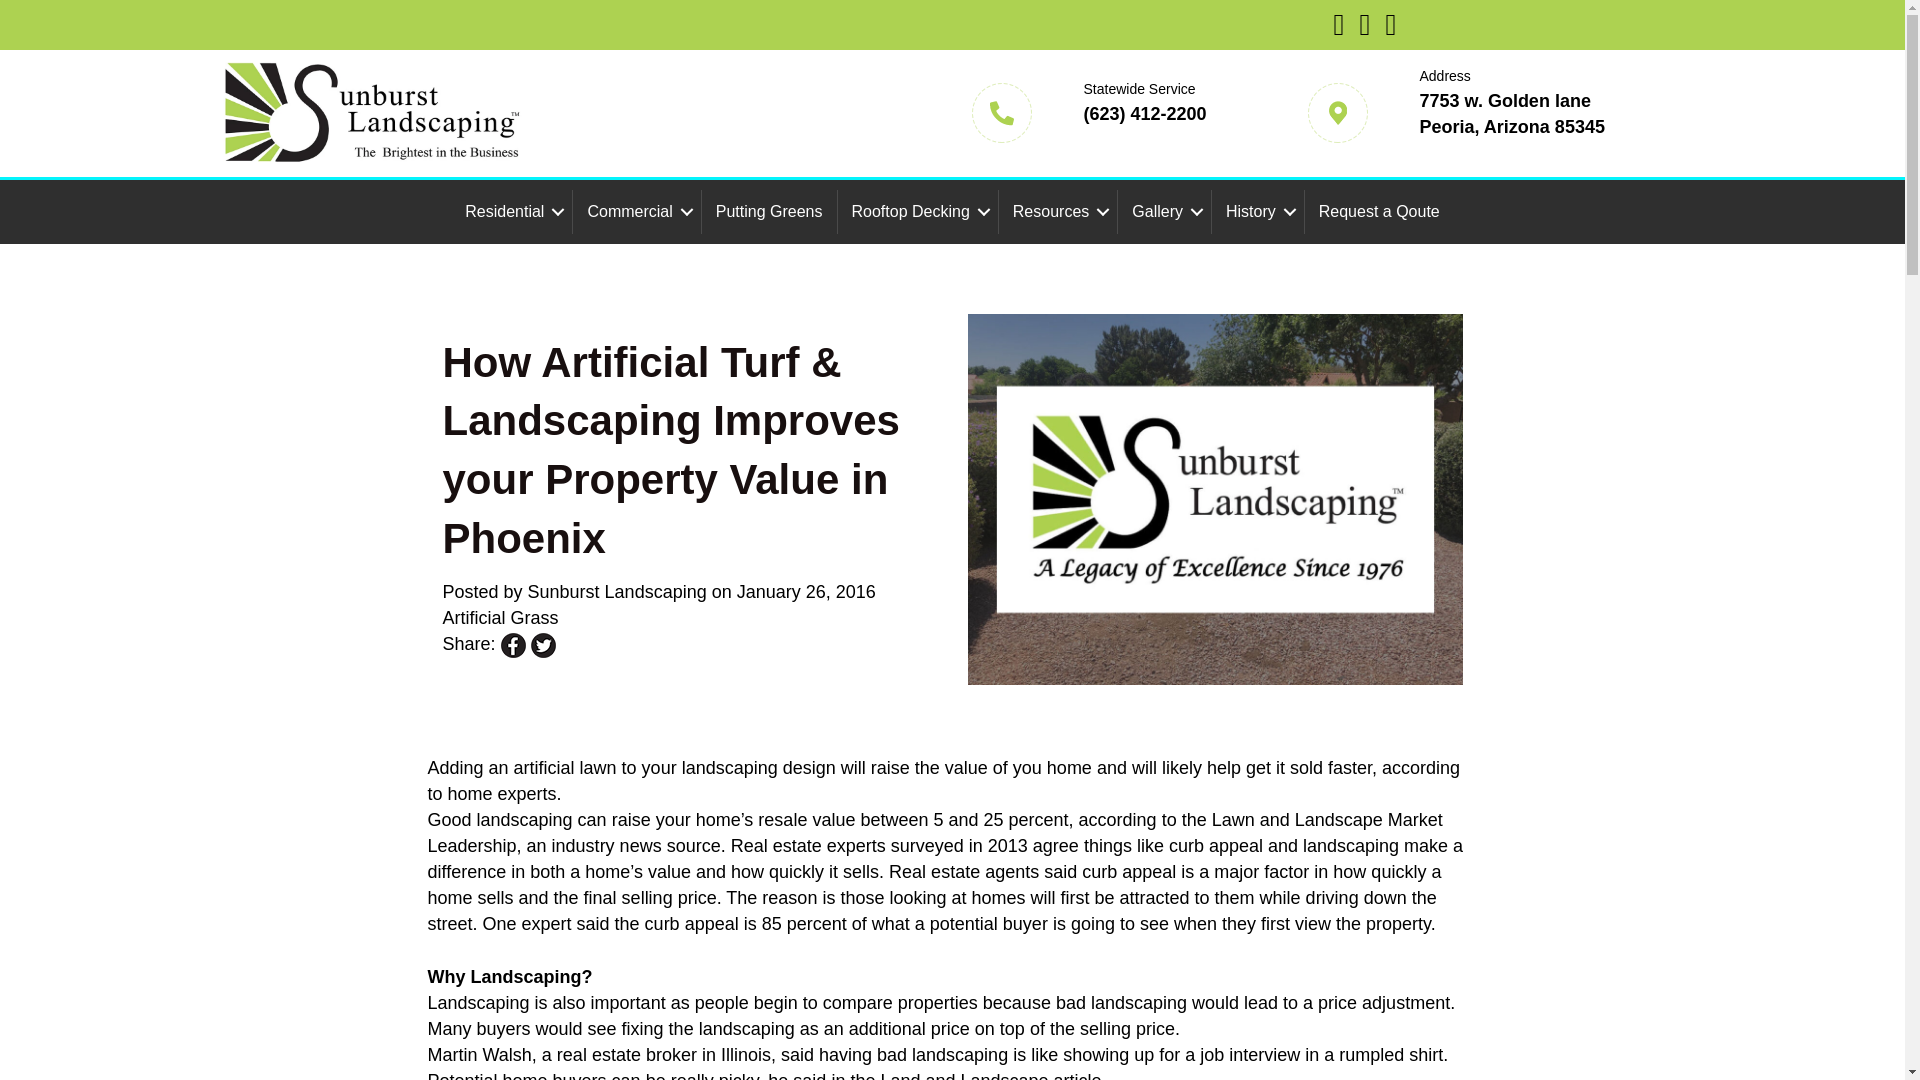  What do you see at coordinates (1337, 112) in the screenshot?
I see `loc-icon-new` at bounding box center [1337, 112].